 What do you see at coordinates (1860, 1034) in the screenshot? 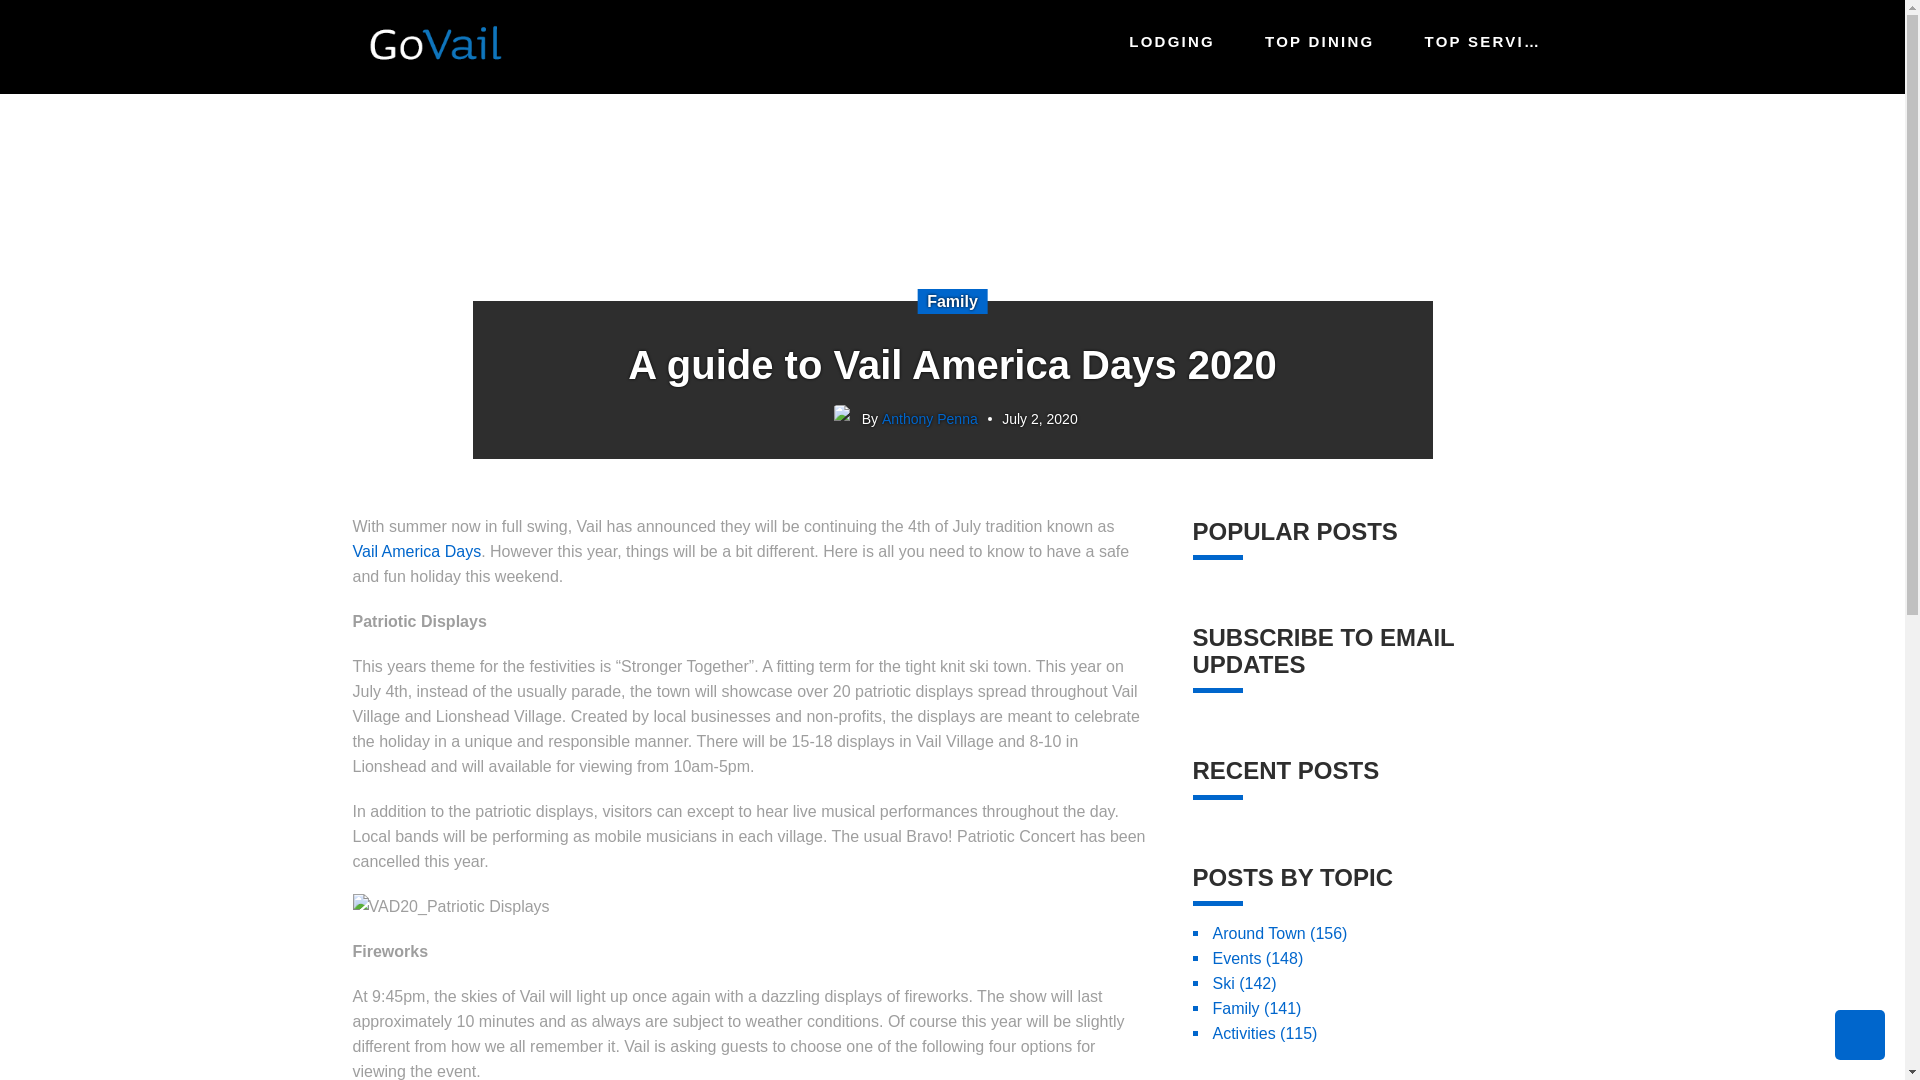
I see `Back to top` at bounding box center [1860, 1034].